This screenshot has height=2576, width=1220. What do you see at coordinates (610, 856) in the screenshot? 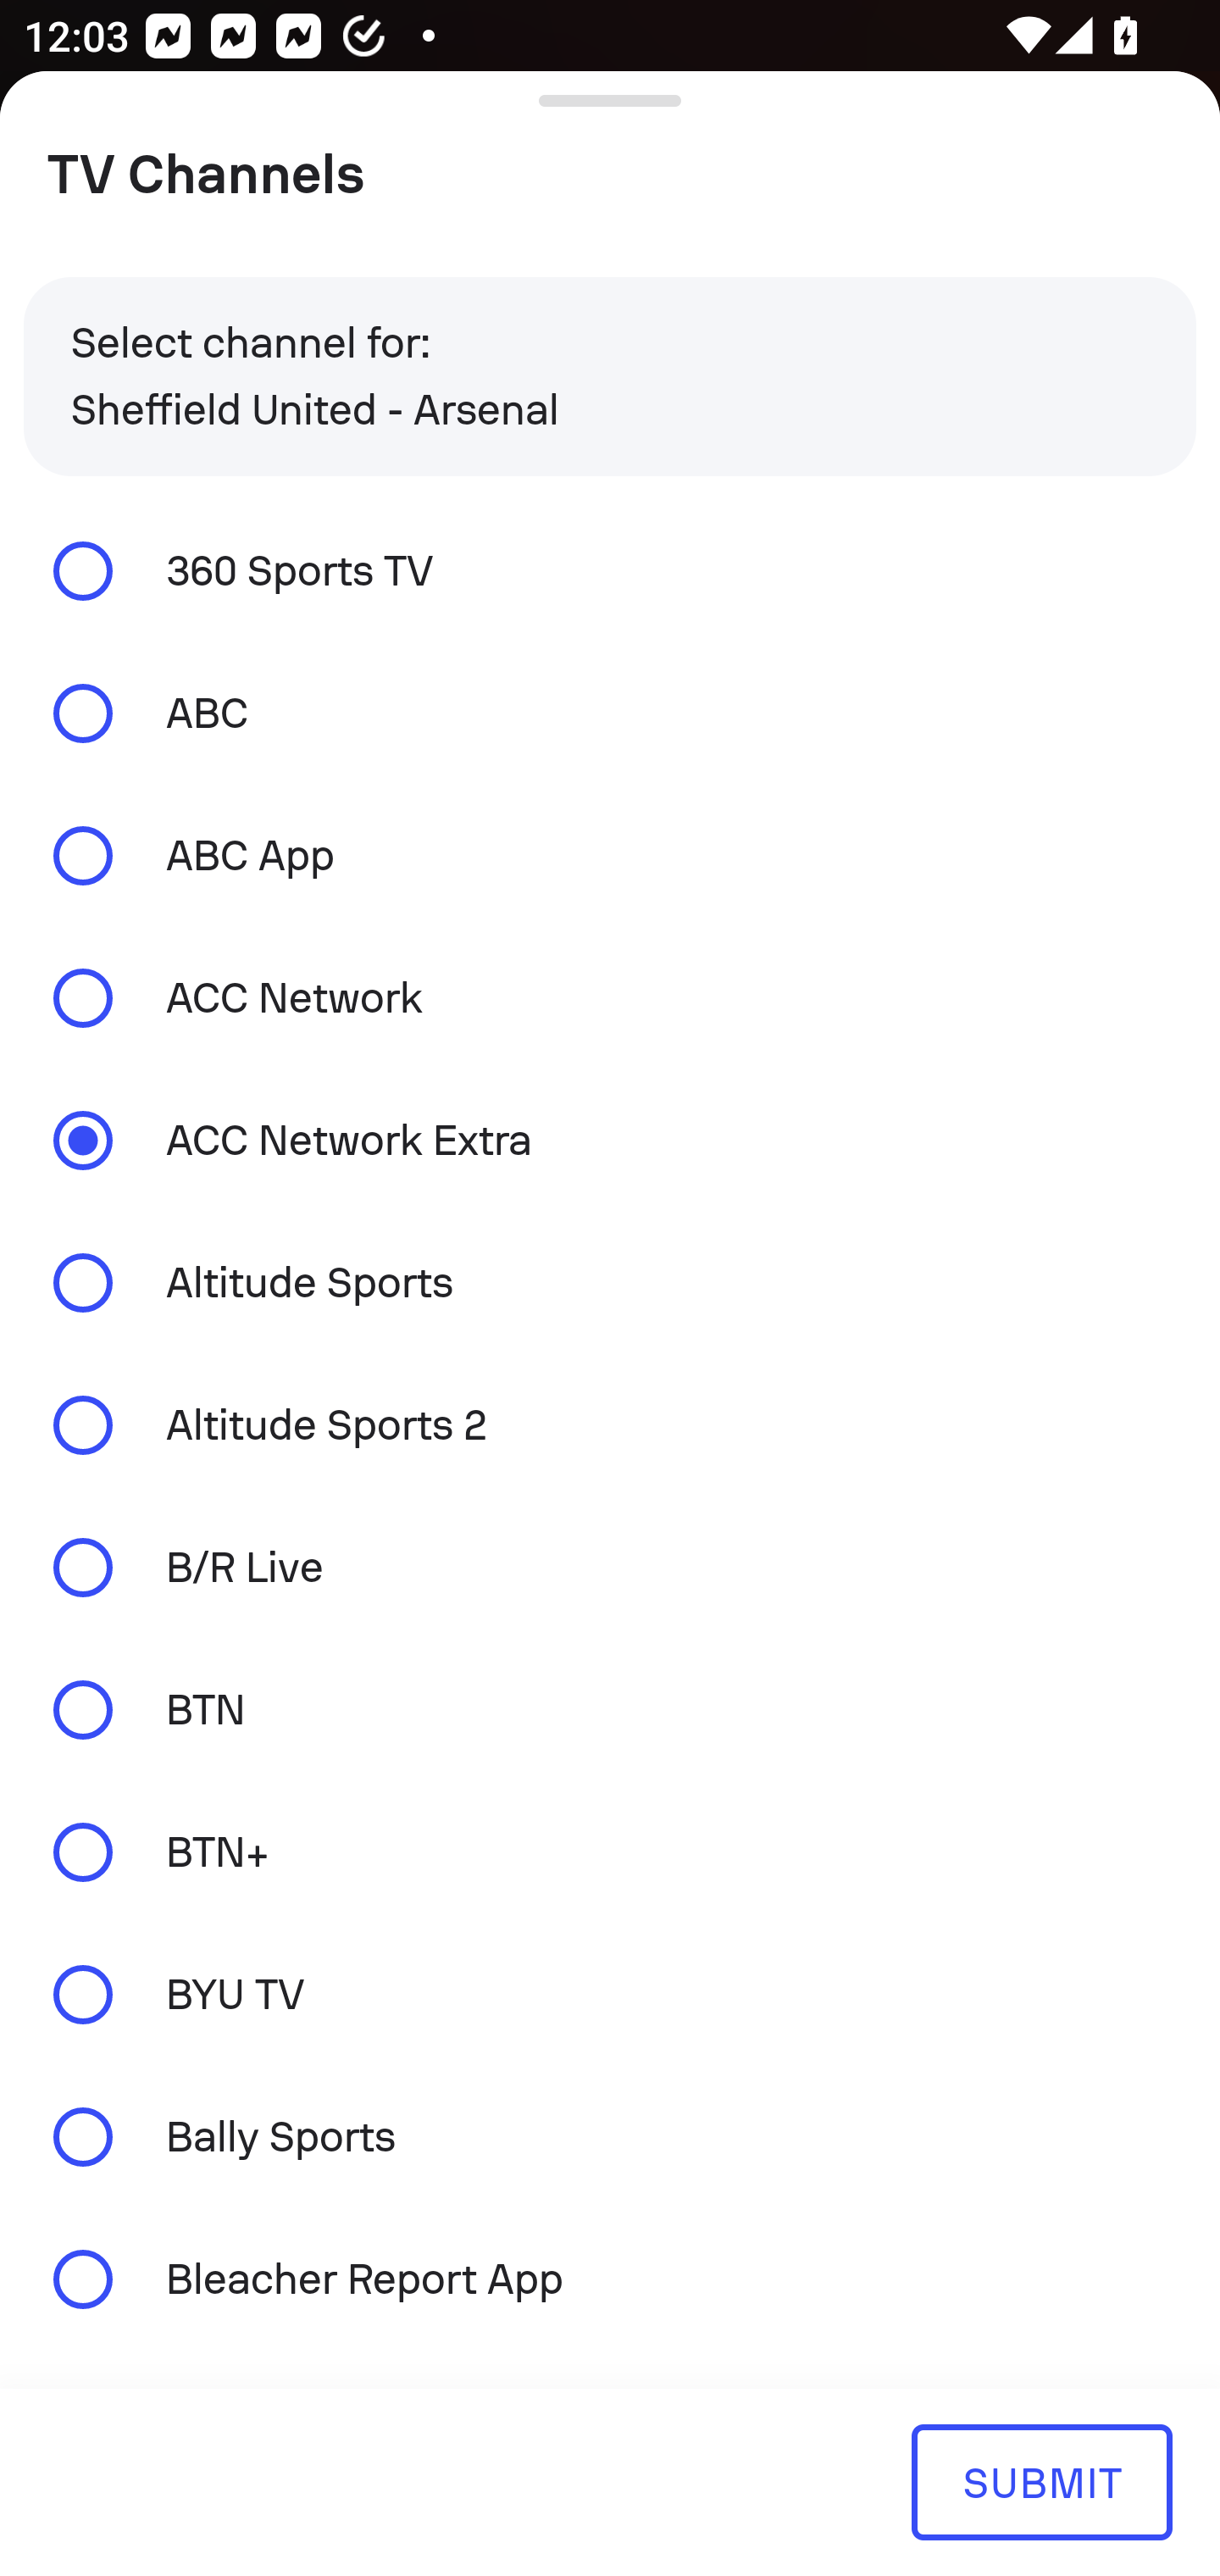
I see `ABC App` at bounding box center [610, 856].